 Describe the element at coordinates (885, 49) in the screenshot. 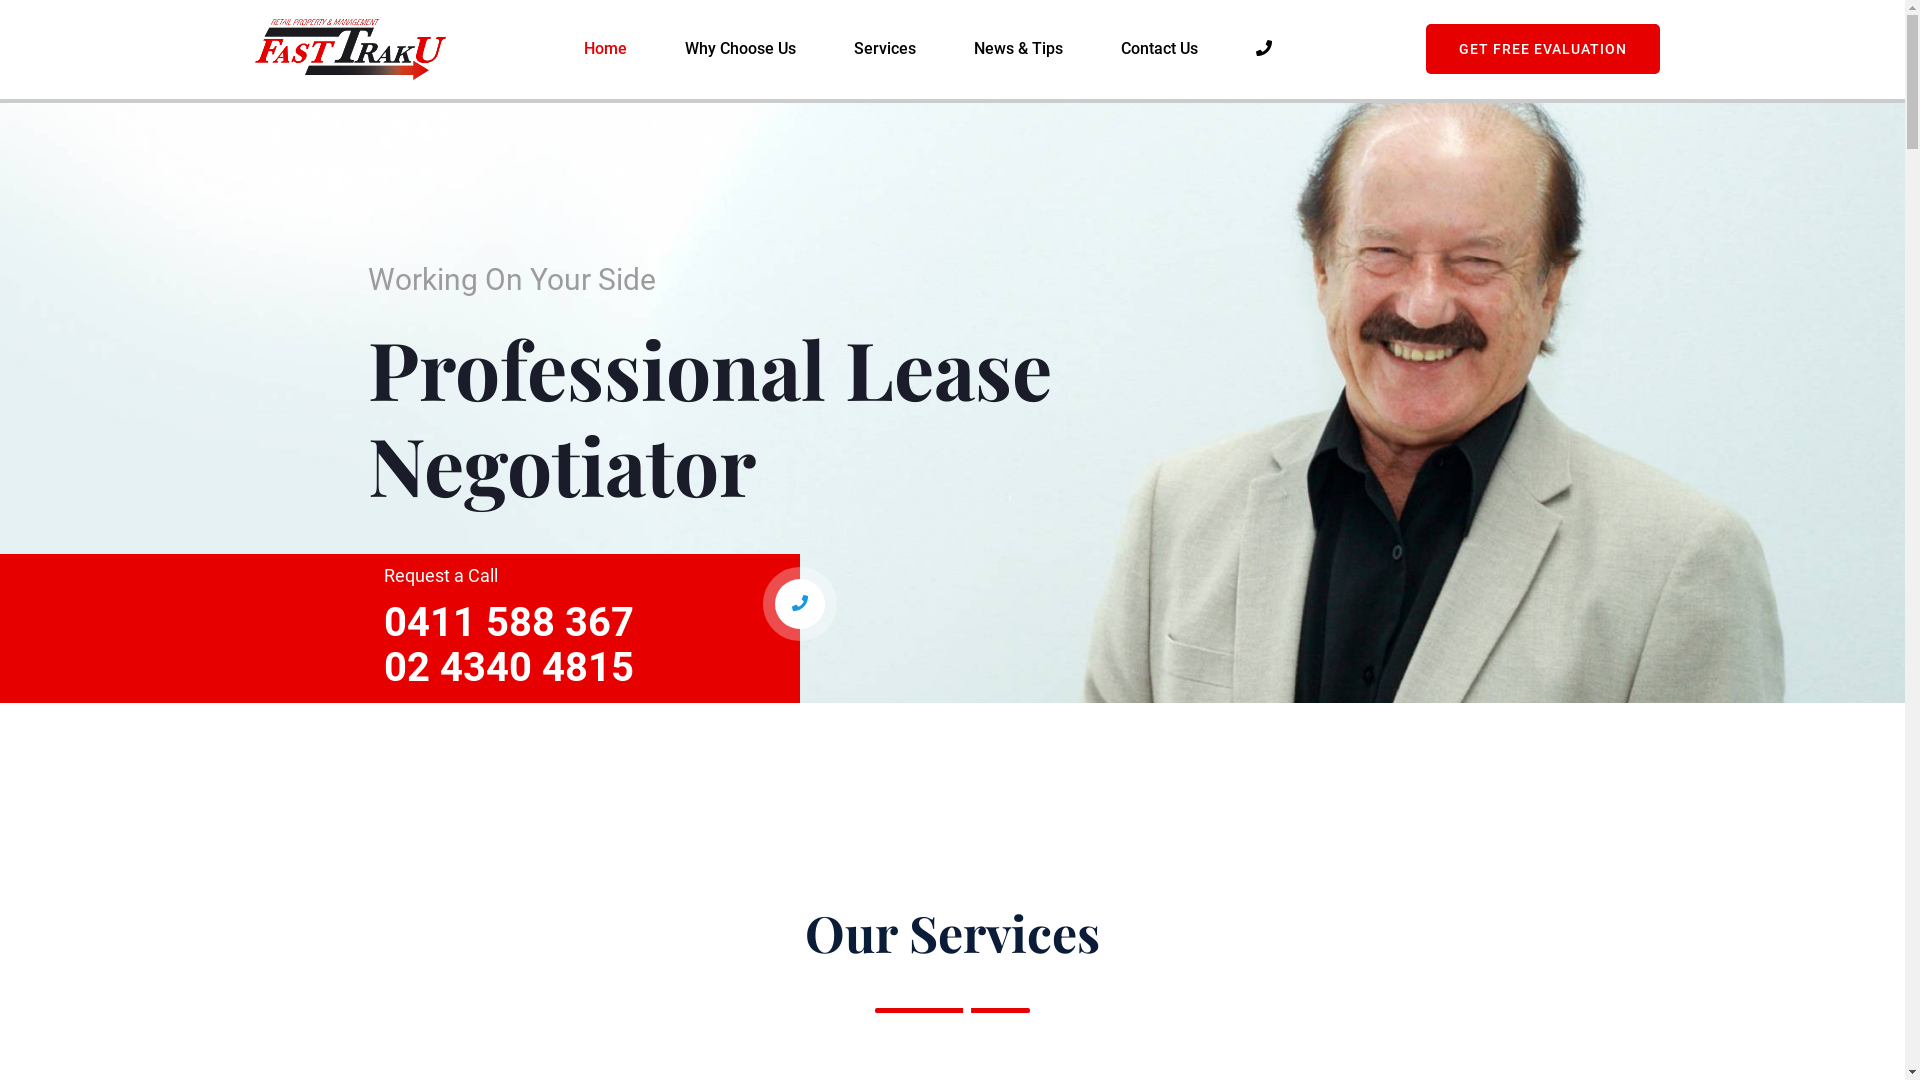

I see `Services` at that location.